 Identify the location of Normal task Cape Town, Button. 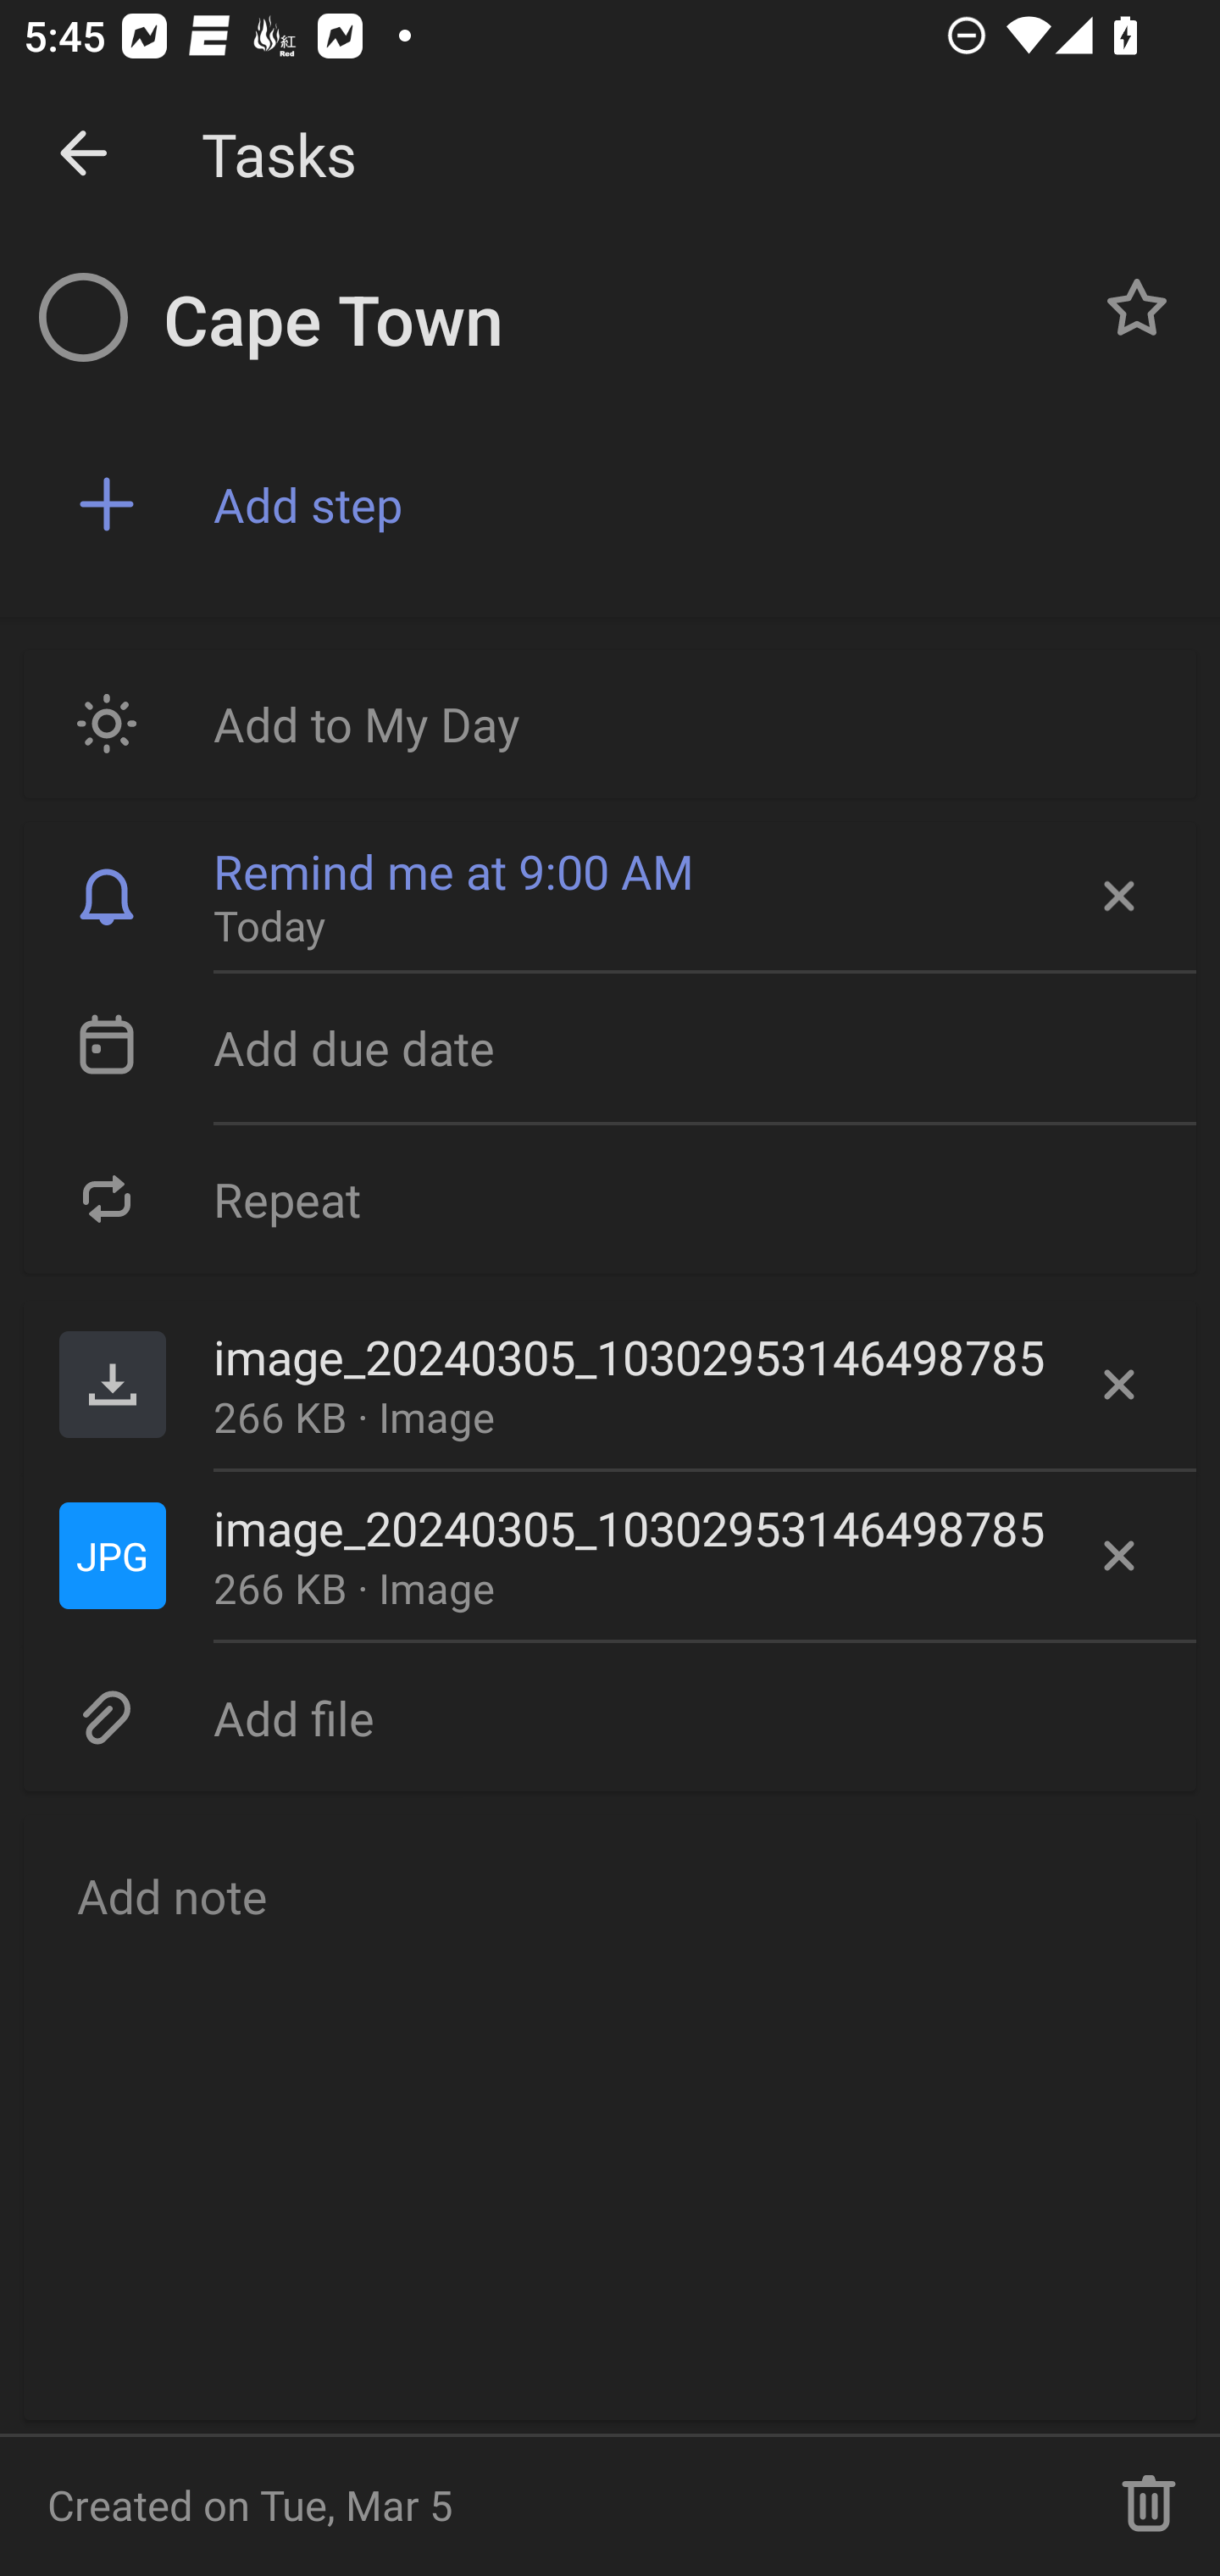
(1137, 307).